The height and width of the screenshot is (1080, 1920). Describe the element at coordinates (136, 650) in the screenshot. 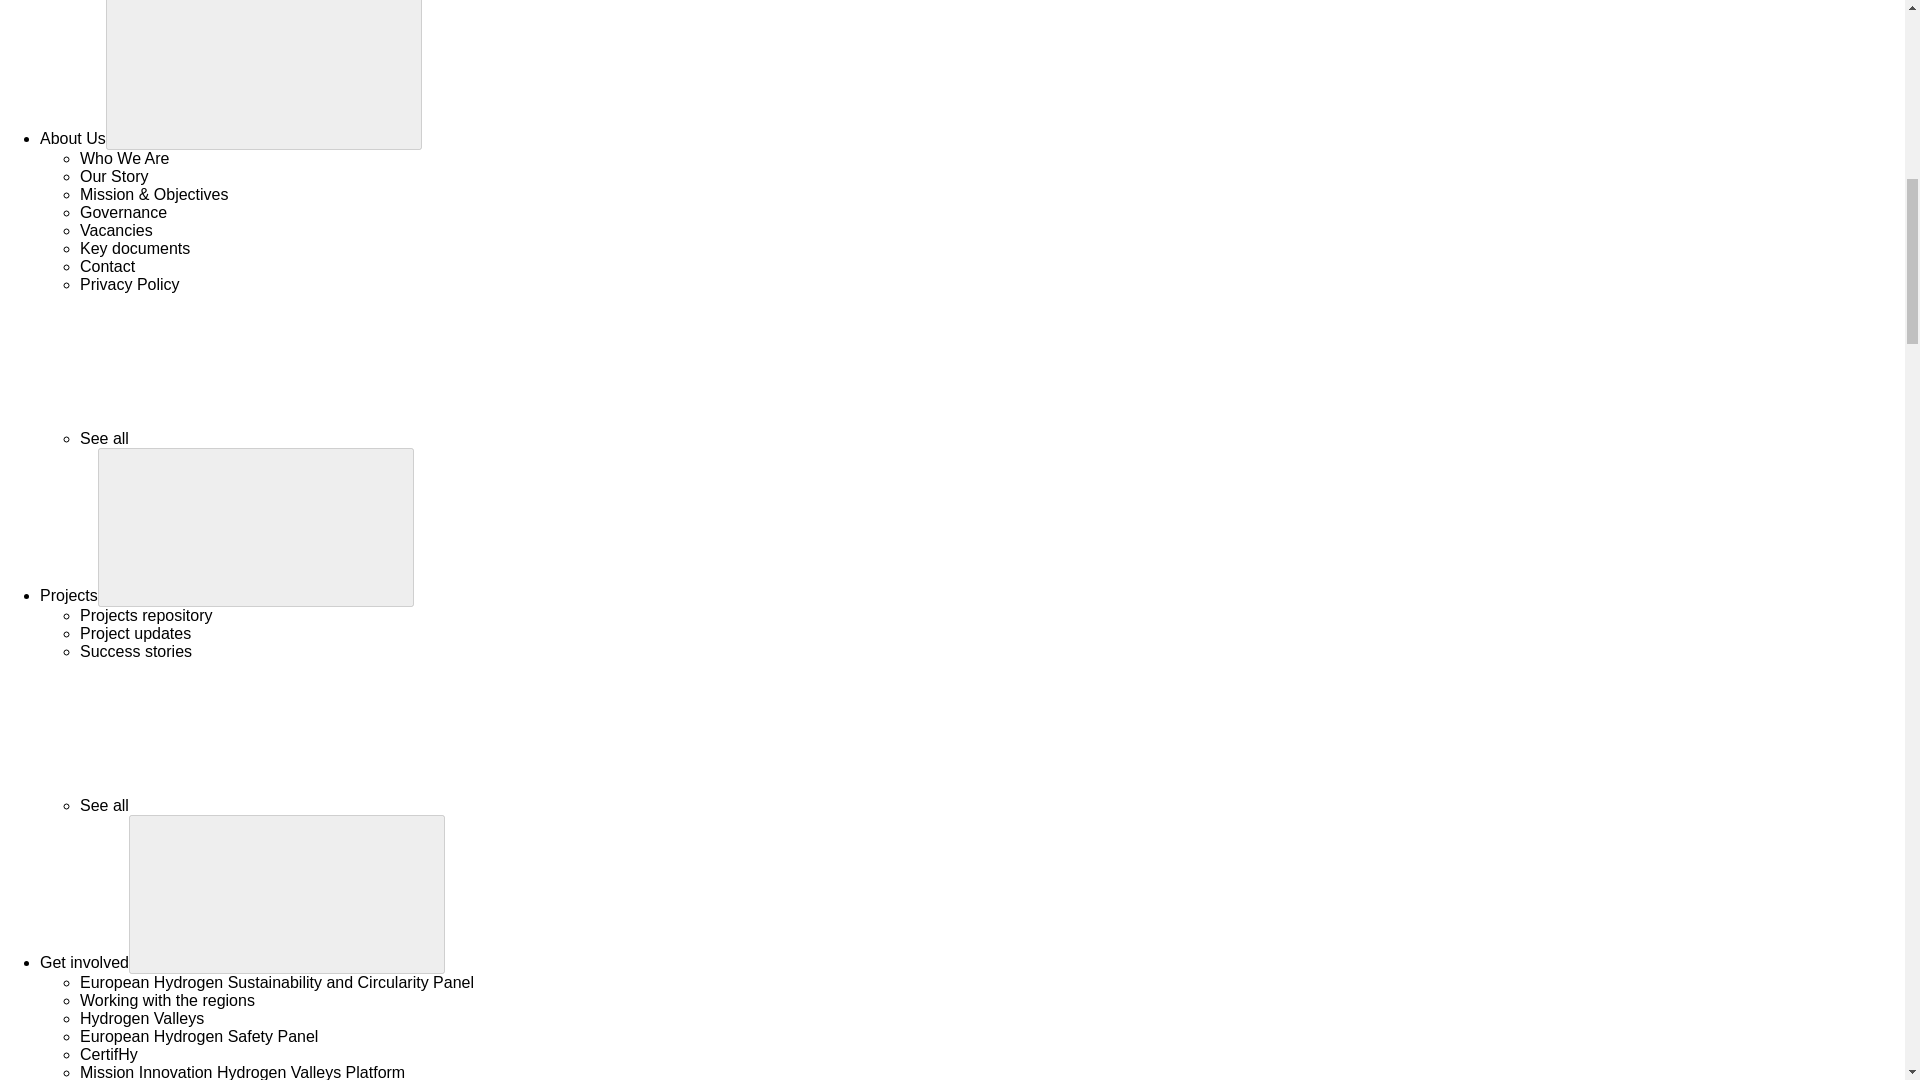

I see `Success stories` at that location.